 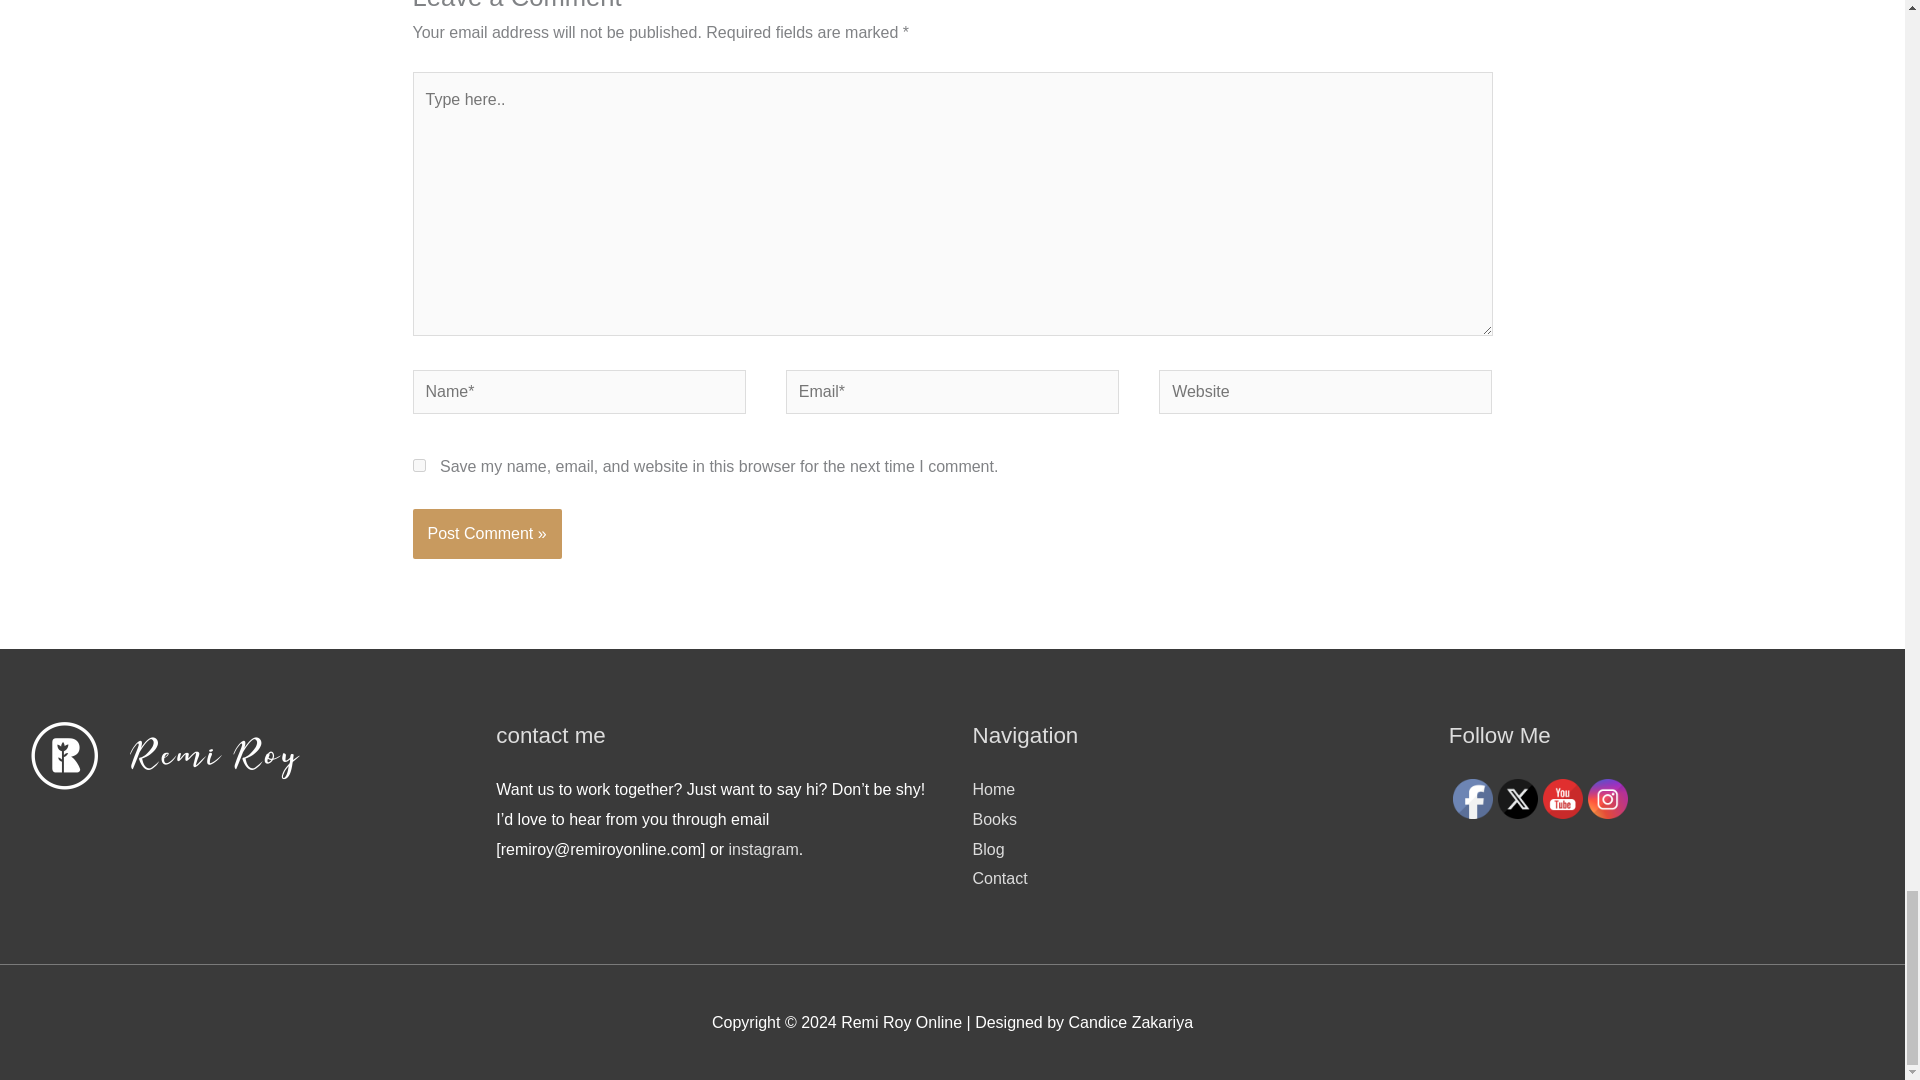 I want to click on Books, so click(x=993, y=820).